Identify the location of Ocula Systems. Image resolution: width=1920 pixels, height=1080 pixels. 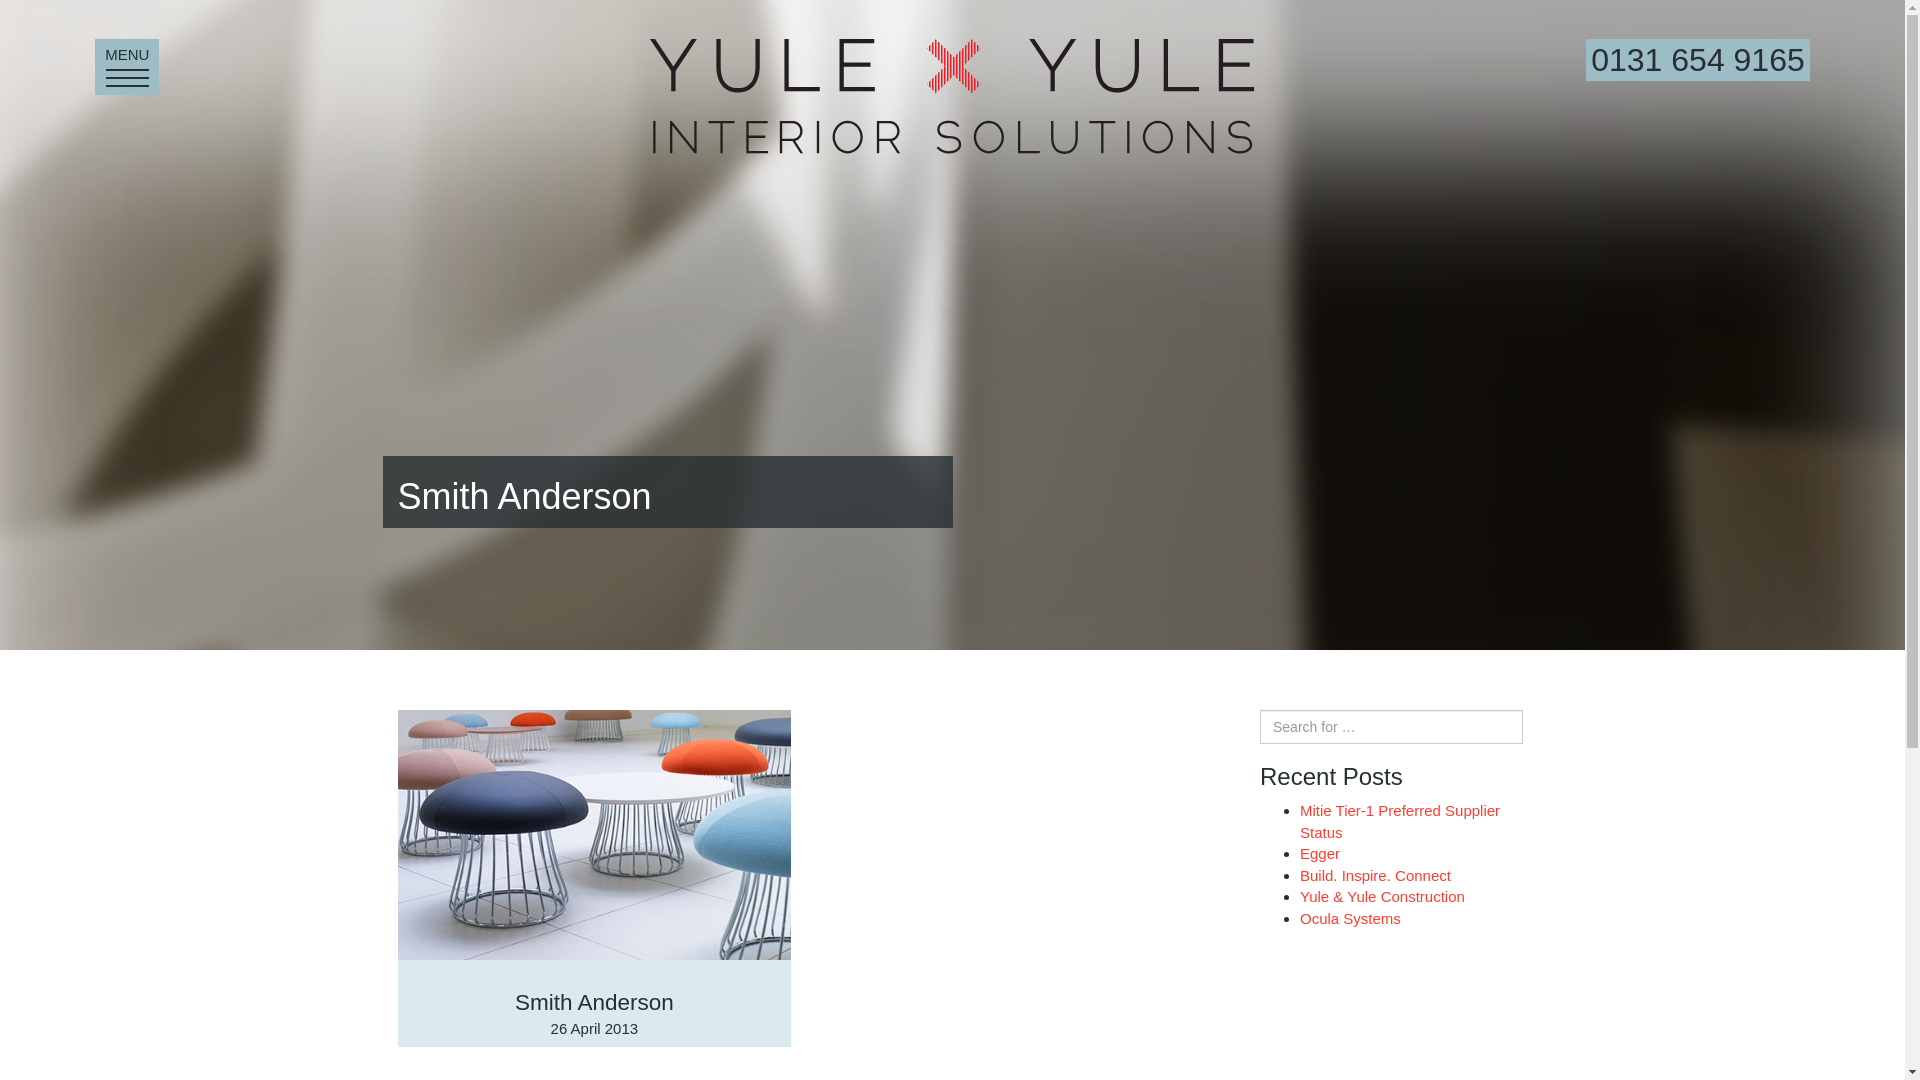
(951, 96).